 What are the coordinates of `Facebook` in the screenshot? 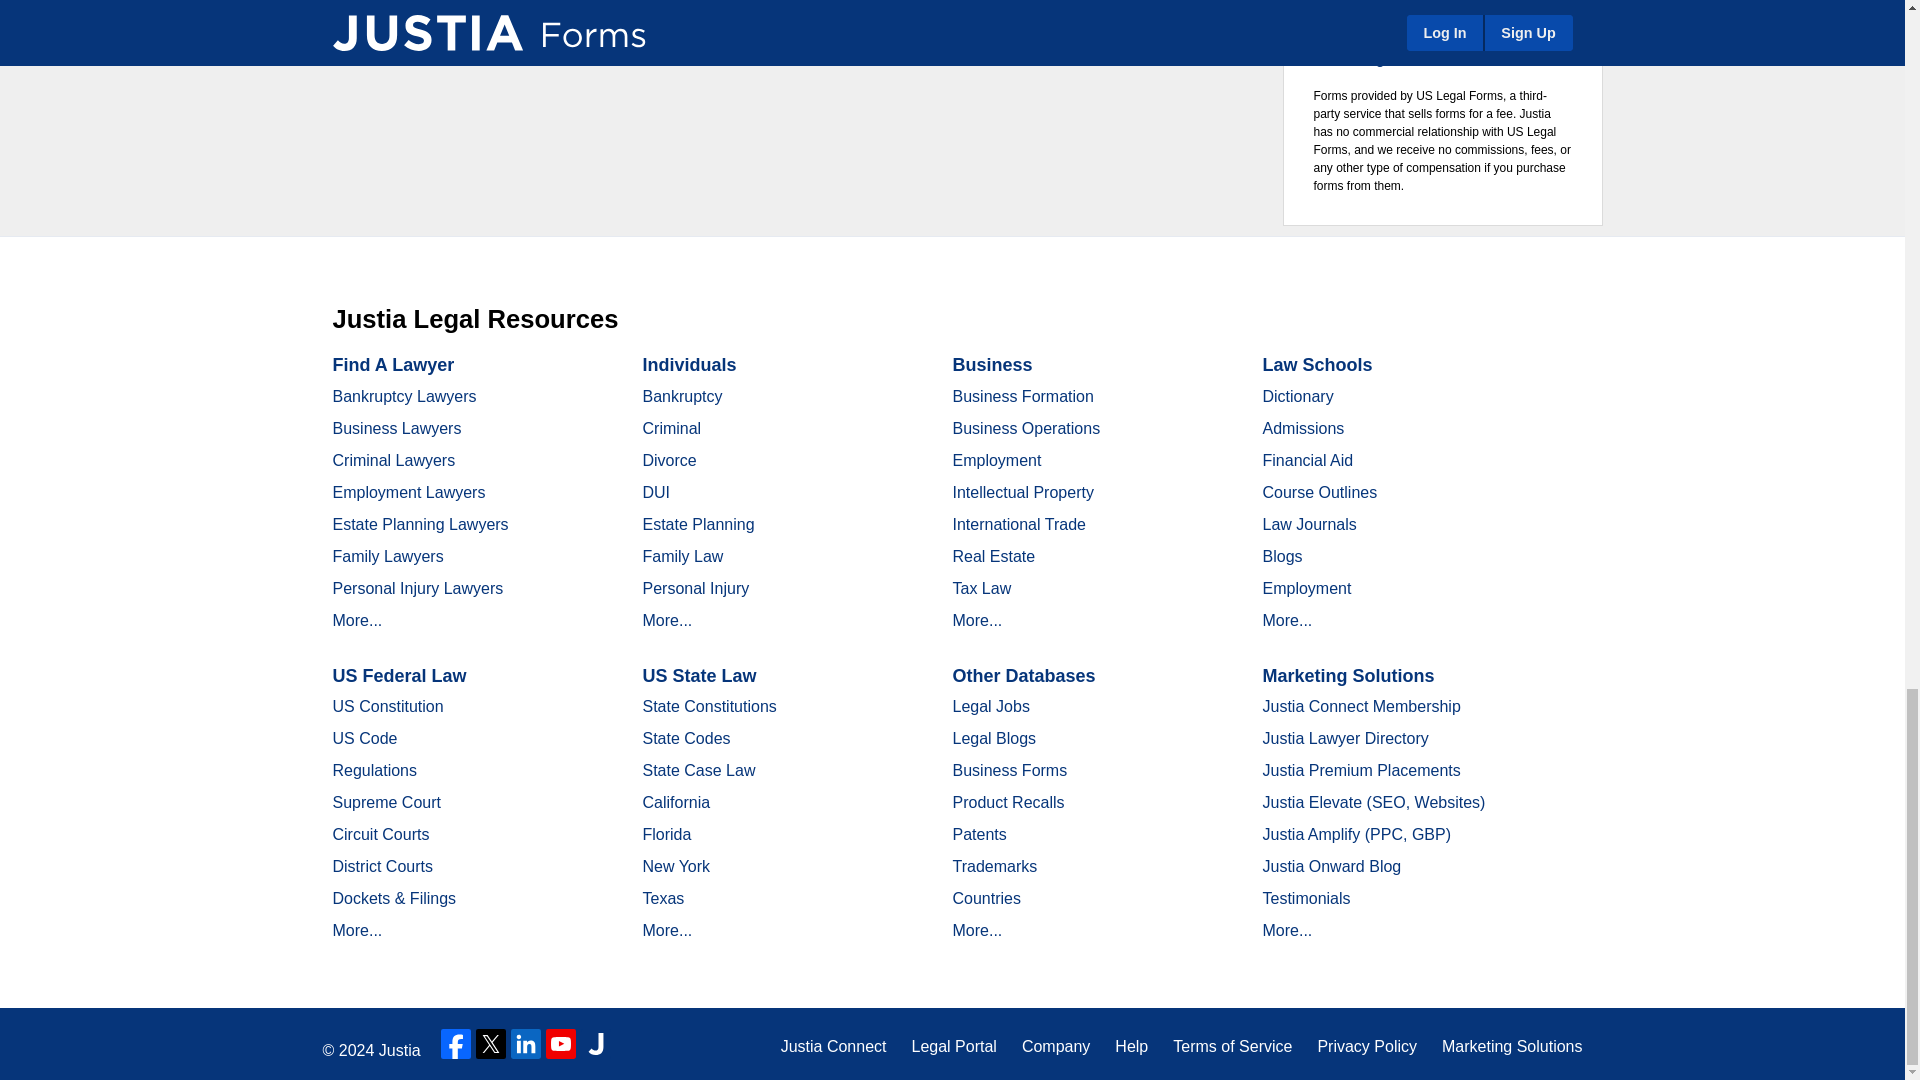 It's located at (456, 1044).